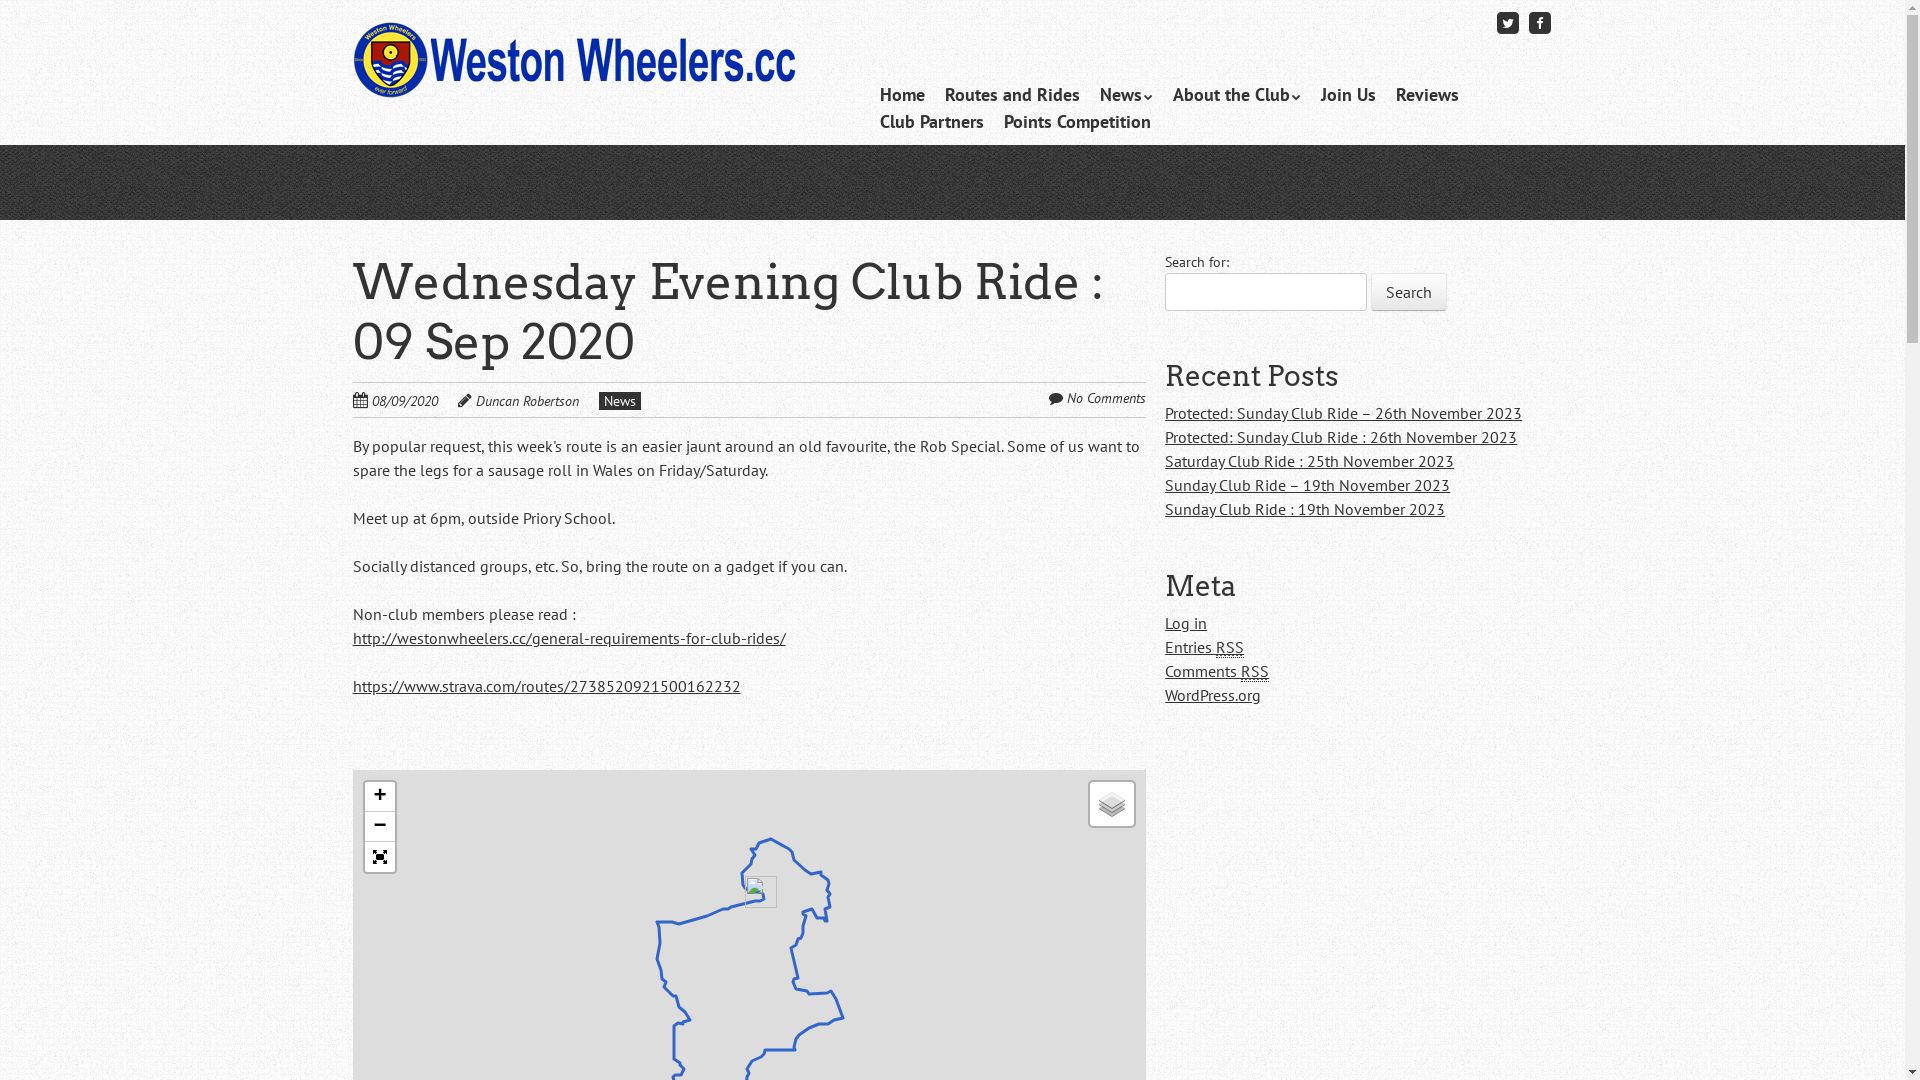  Describe the element at coordinates (1508, 22) in the screenshot. I see `Follow me on Twitter` at that location.